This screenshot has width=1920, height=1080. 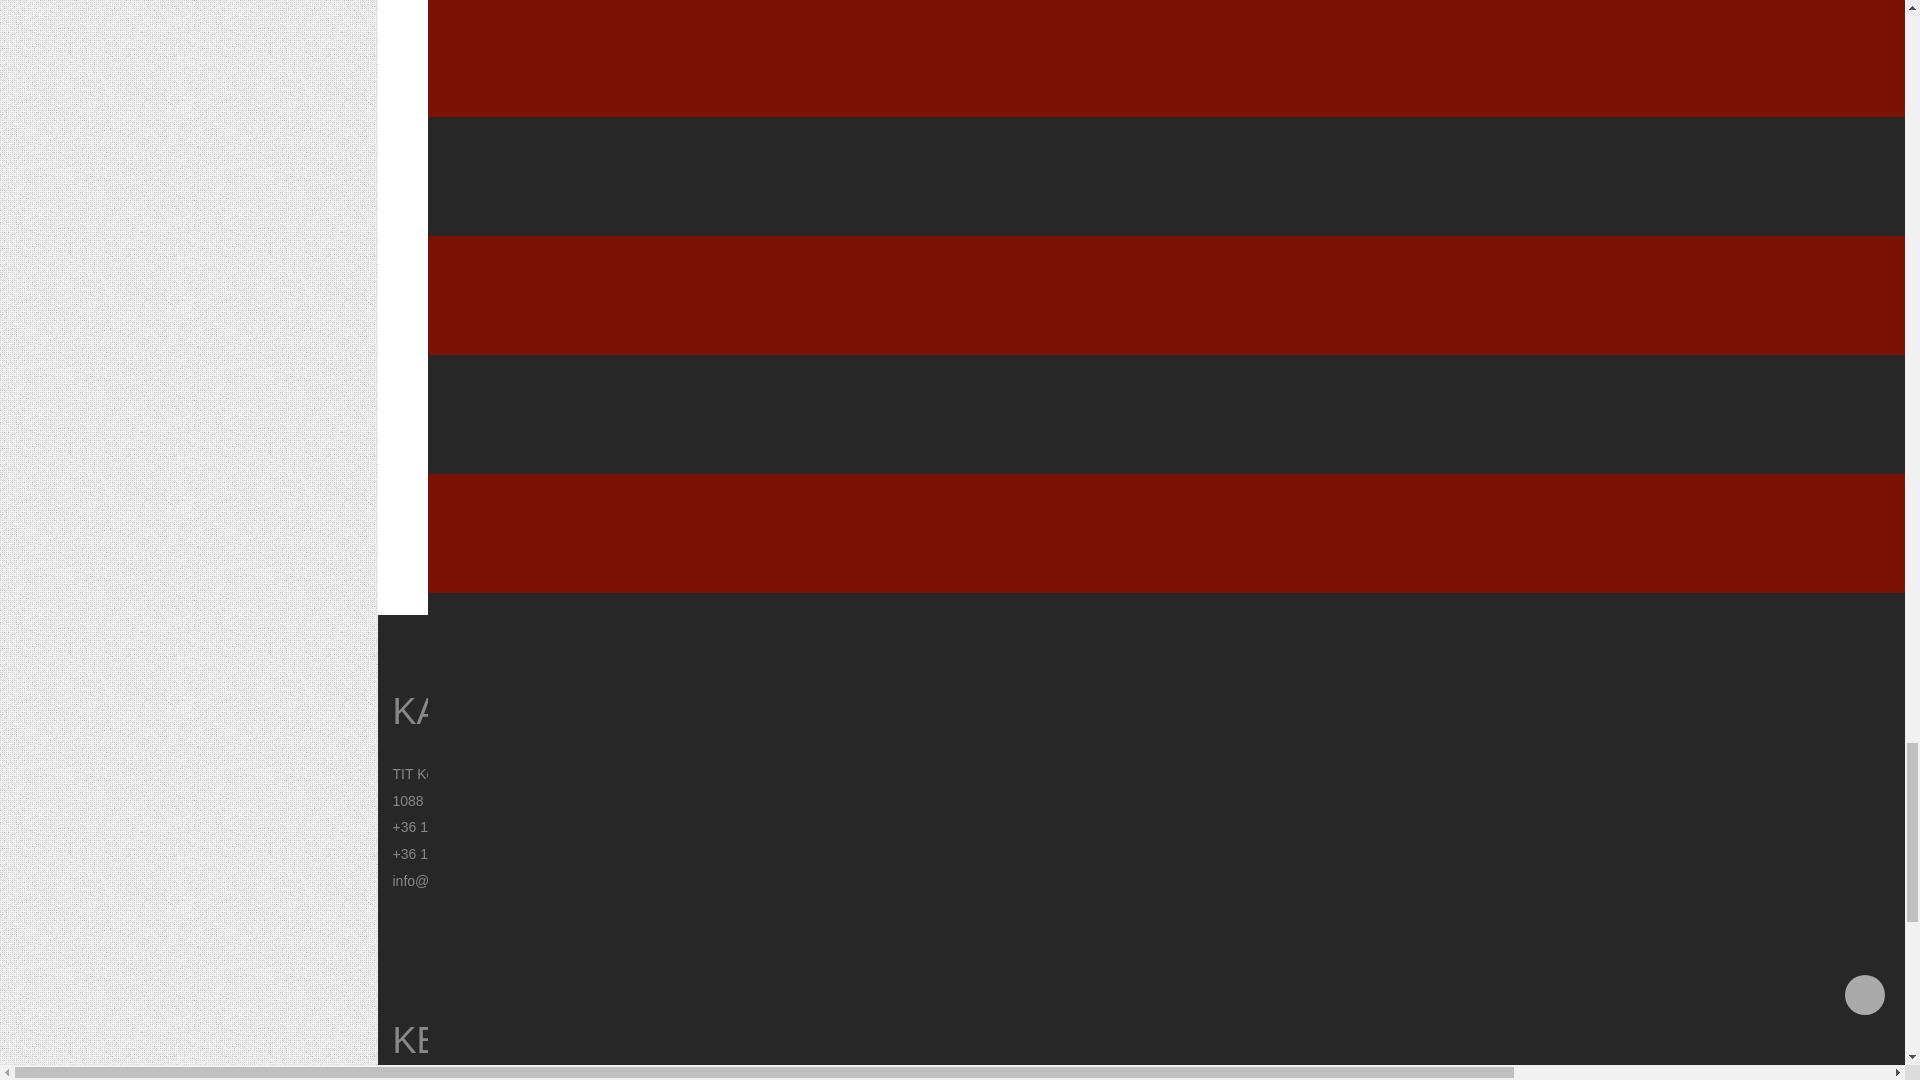 What do you see at coordinates (1379, 1020) in the screenshot?
I see `PARTNEREINK` at bounding box center [1379, 1020].